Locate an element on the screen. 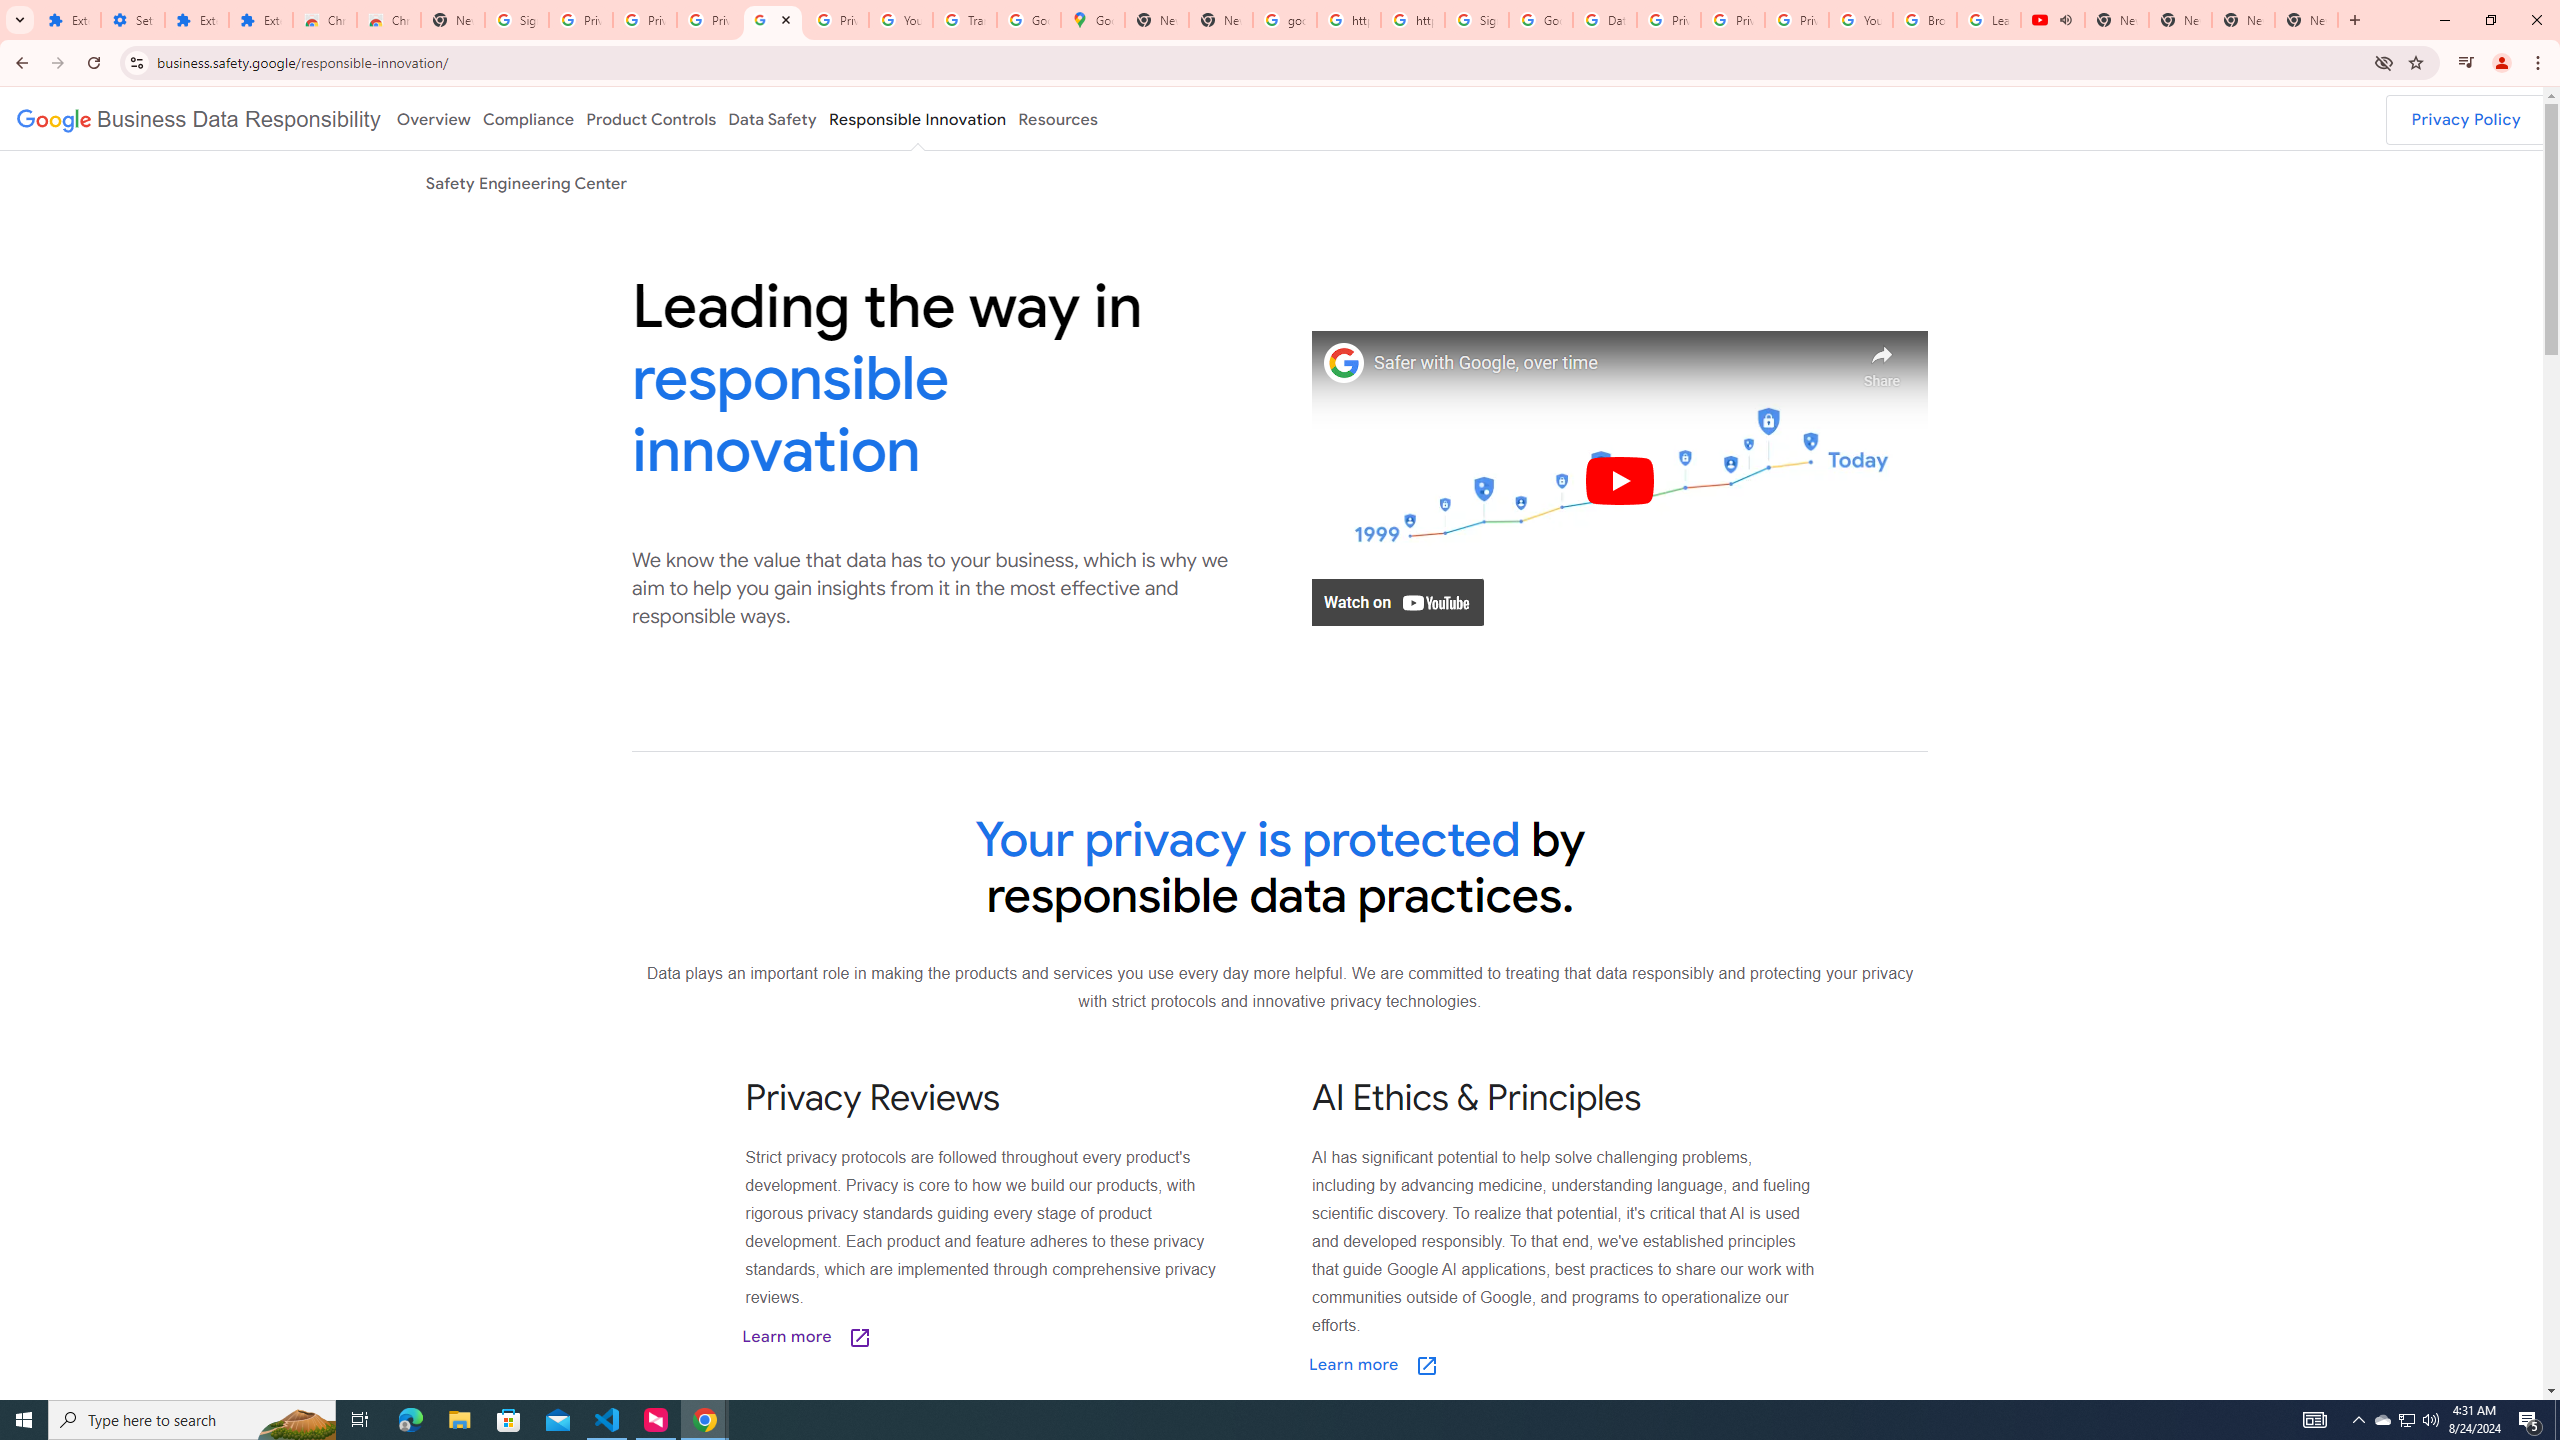 Image resolution: width=2560 pixels, height=1440 pixels. Sign in - Google Accounts is located at coordinates (1477, 20).